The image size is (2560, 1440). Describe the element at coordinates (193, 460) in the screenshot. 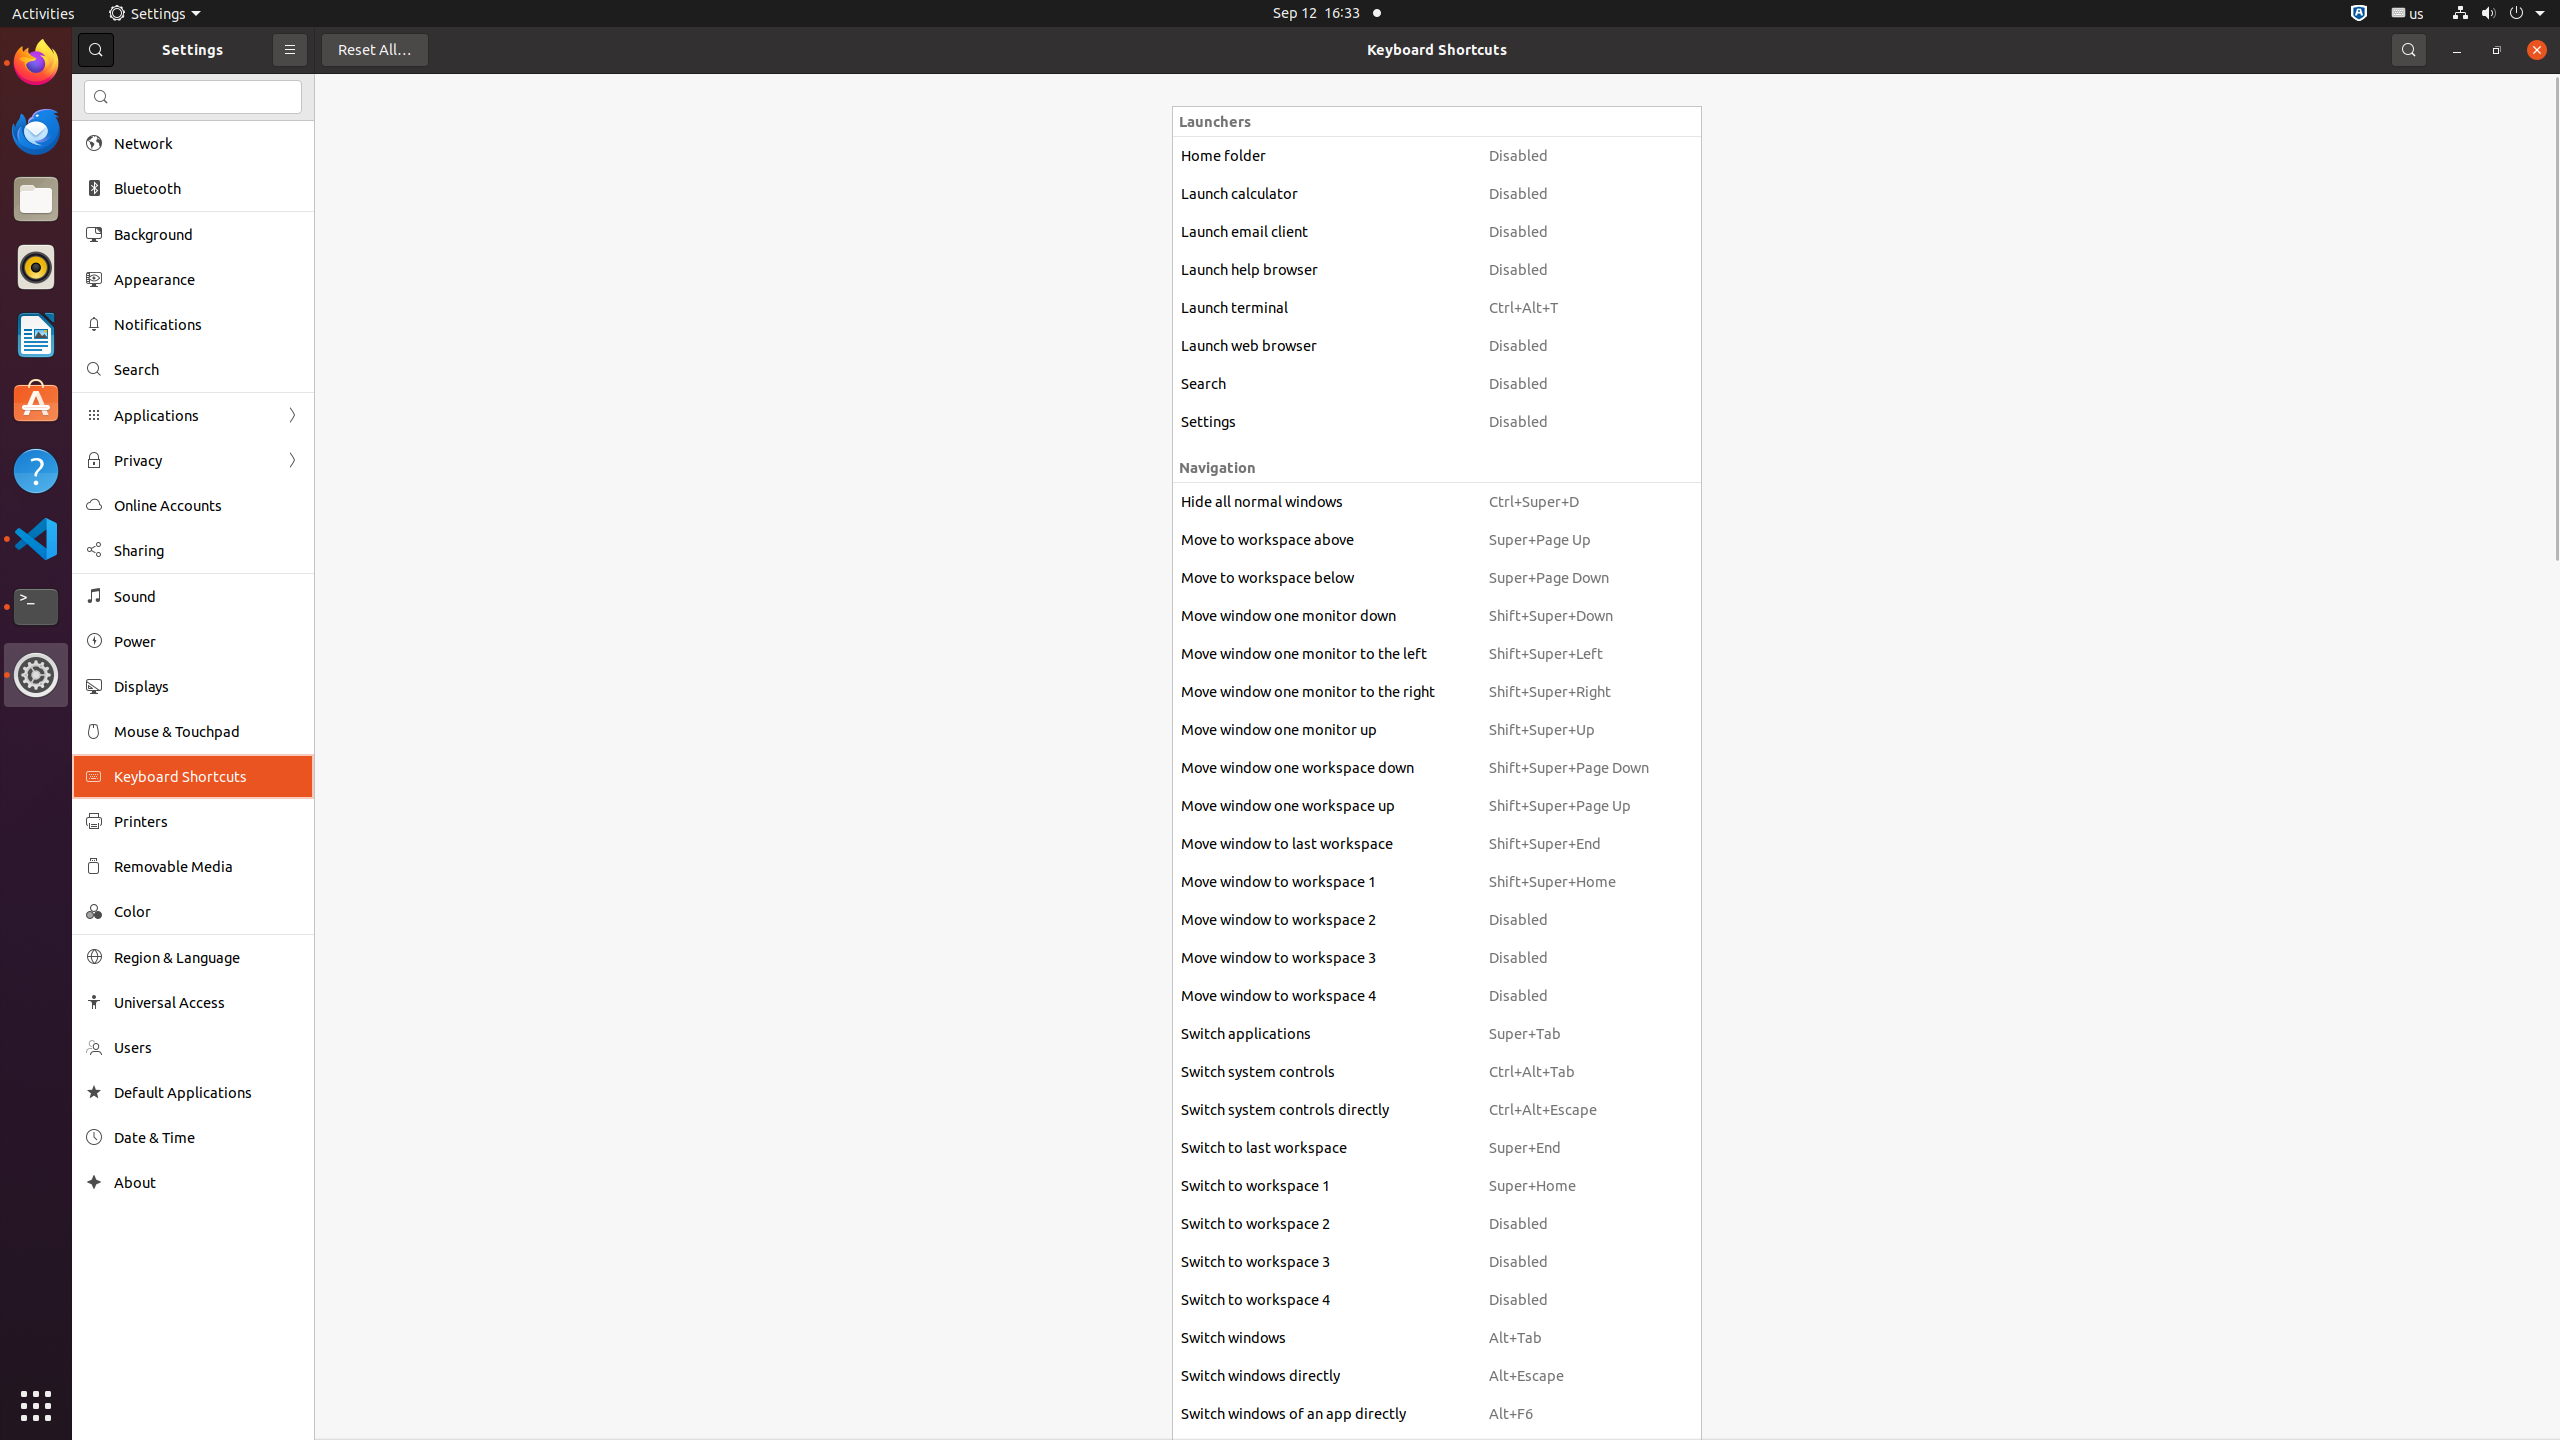

I see `Privacy` at that location.